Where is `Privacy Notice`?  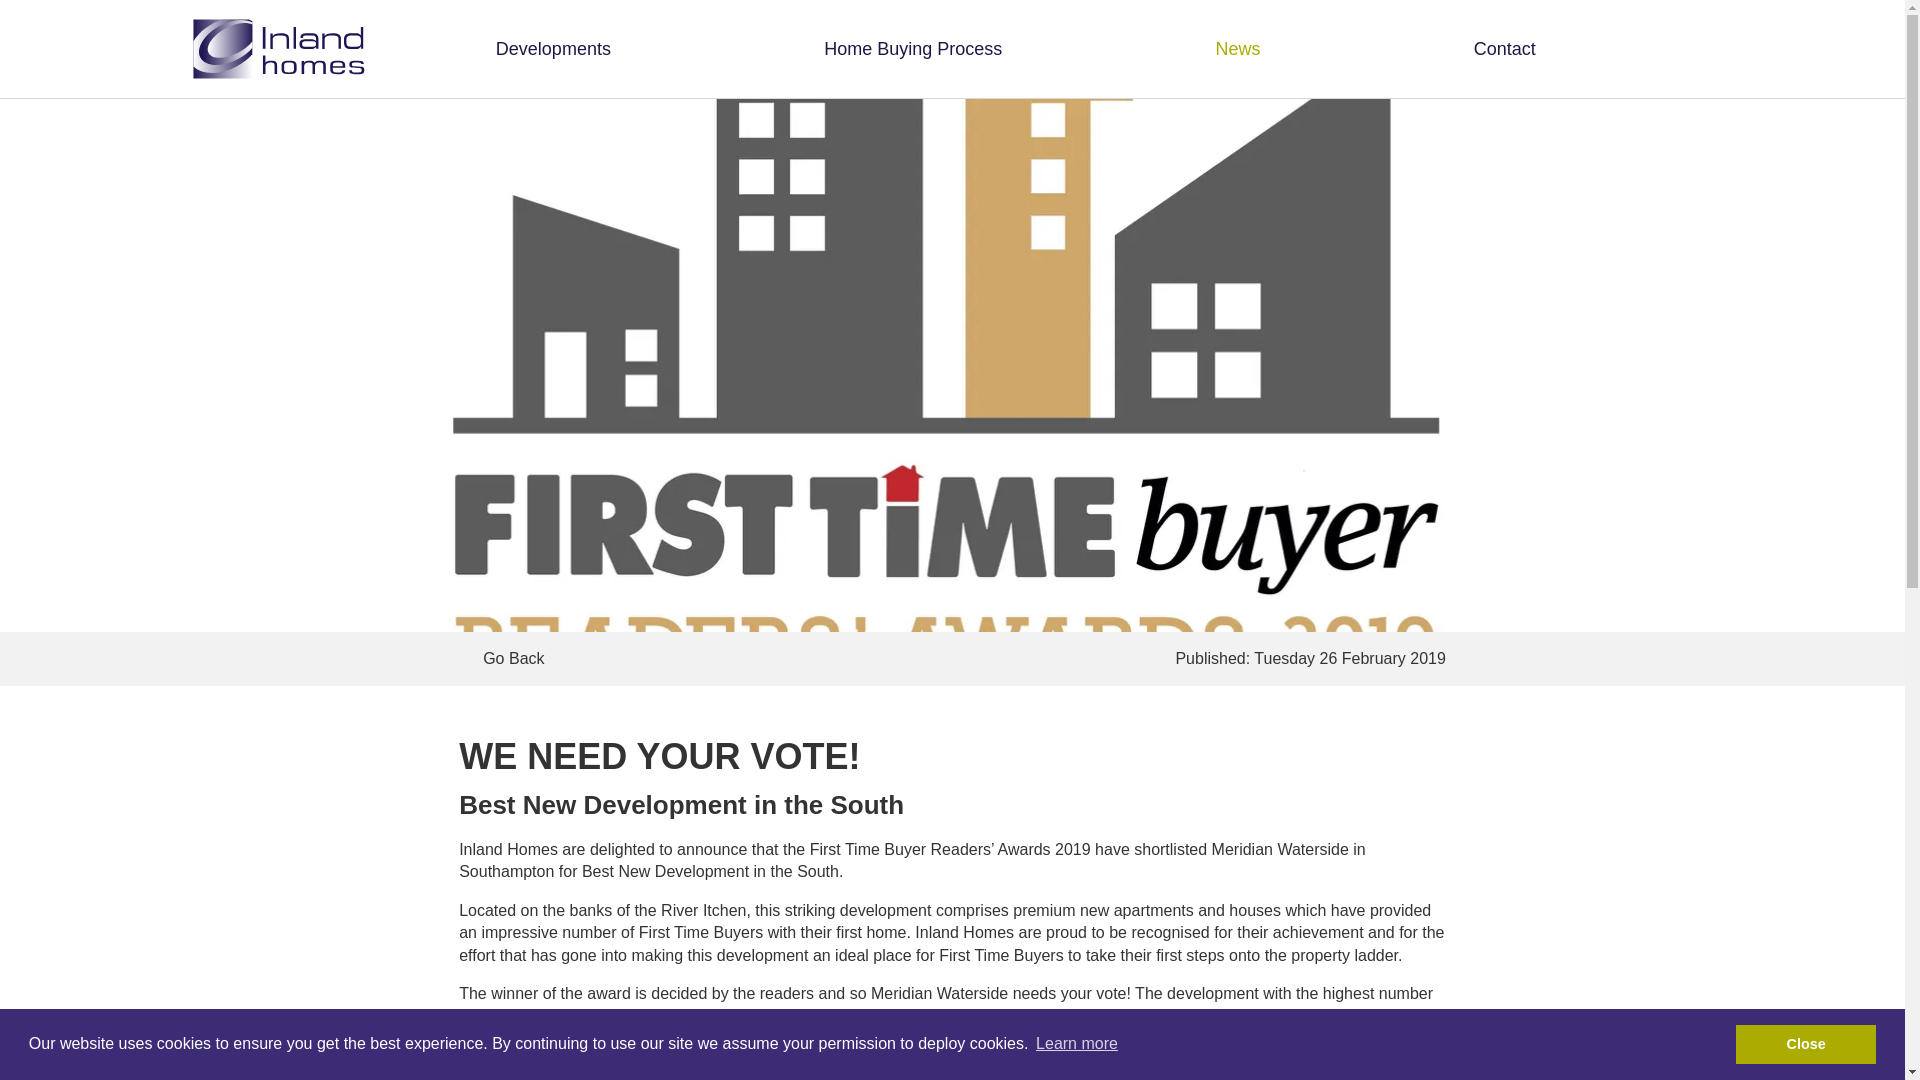
Privacy Notice is located at coordinates (226, 998).